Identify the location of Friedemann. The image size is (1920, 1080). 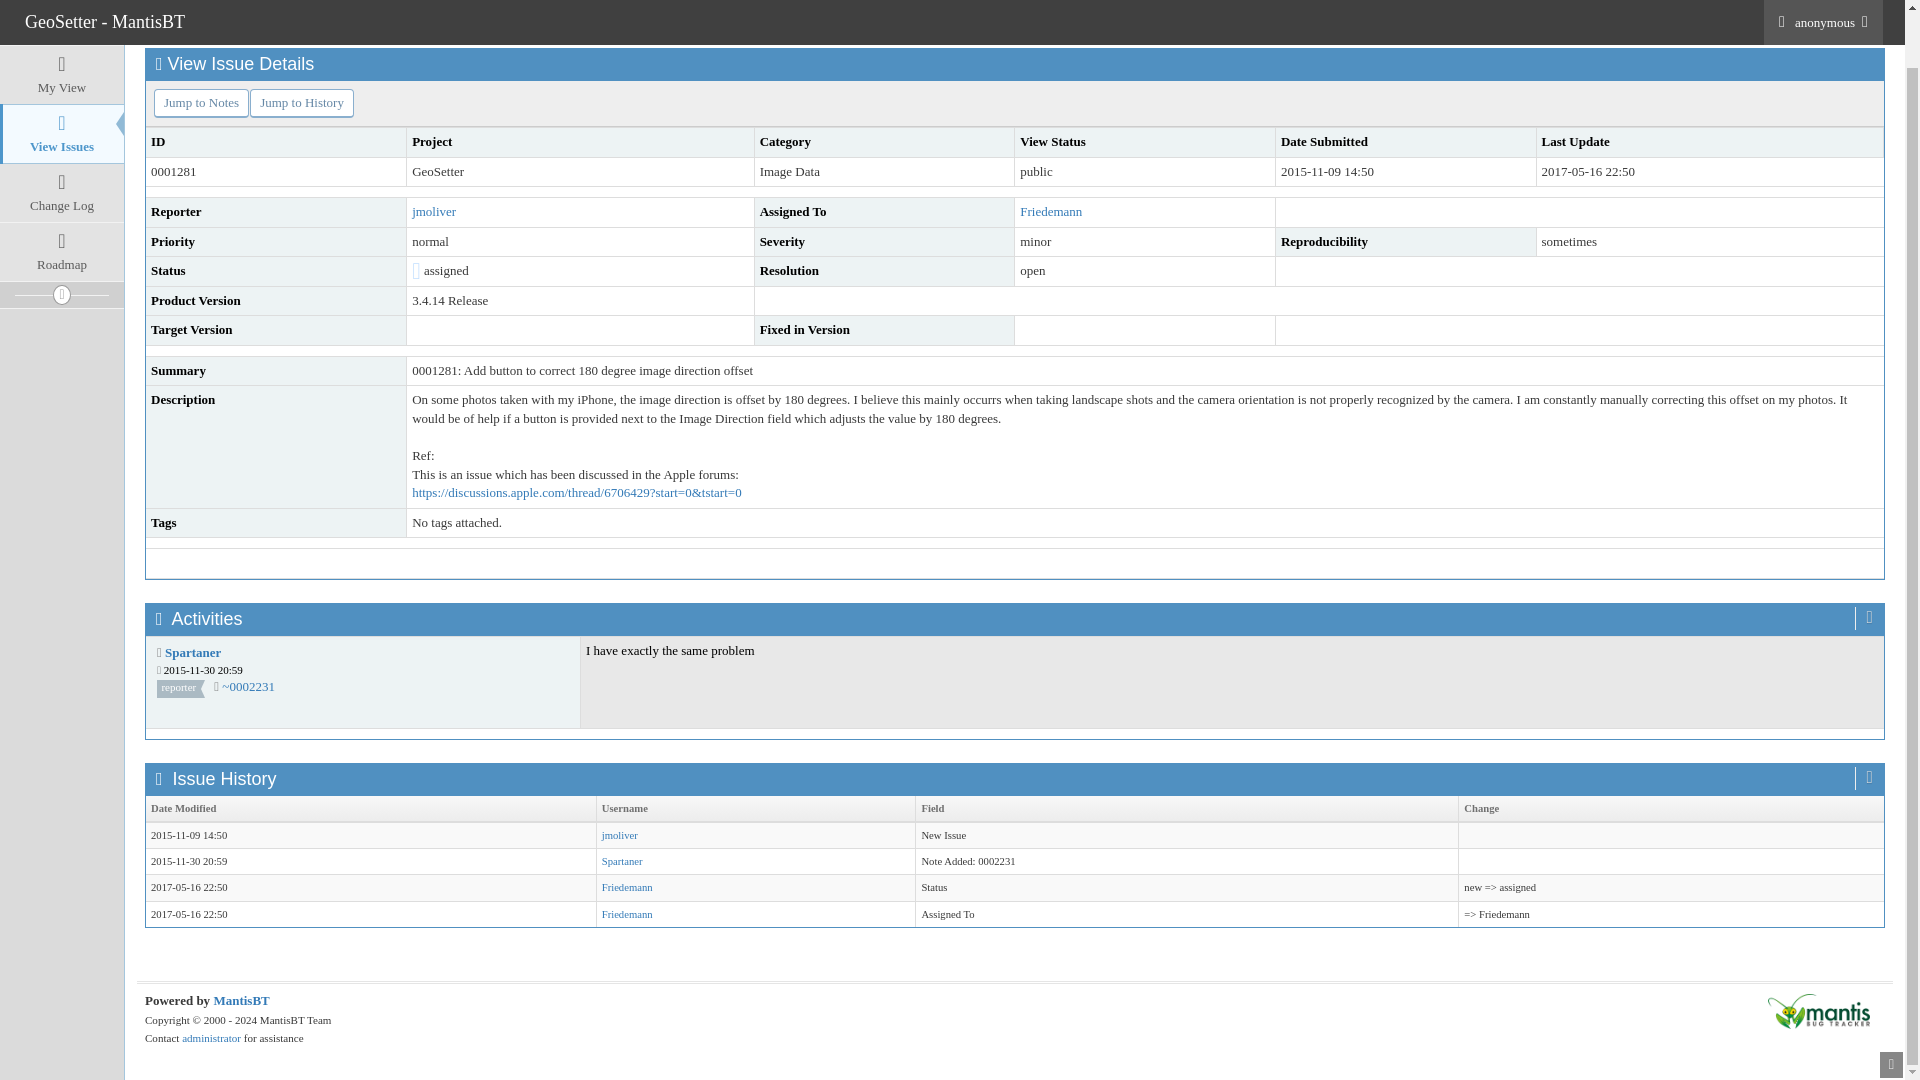
(627, 888).